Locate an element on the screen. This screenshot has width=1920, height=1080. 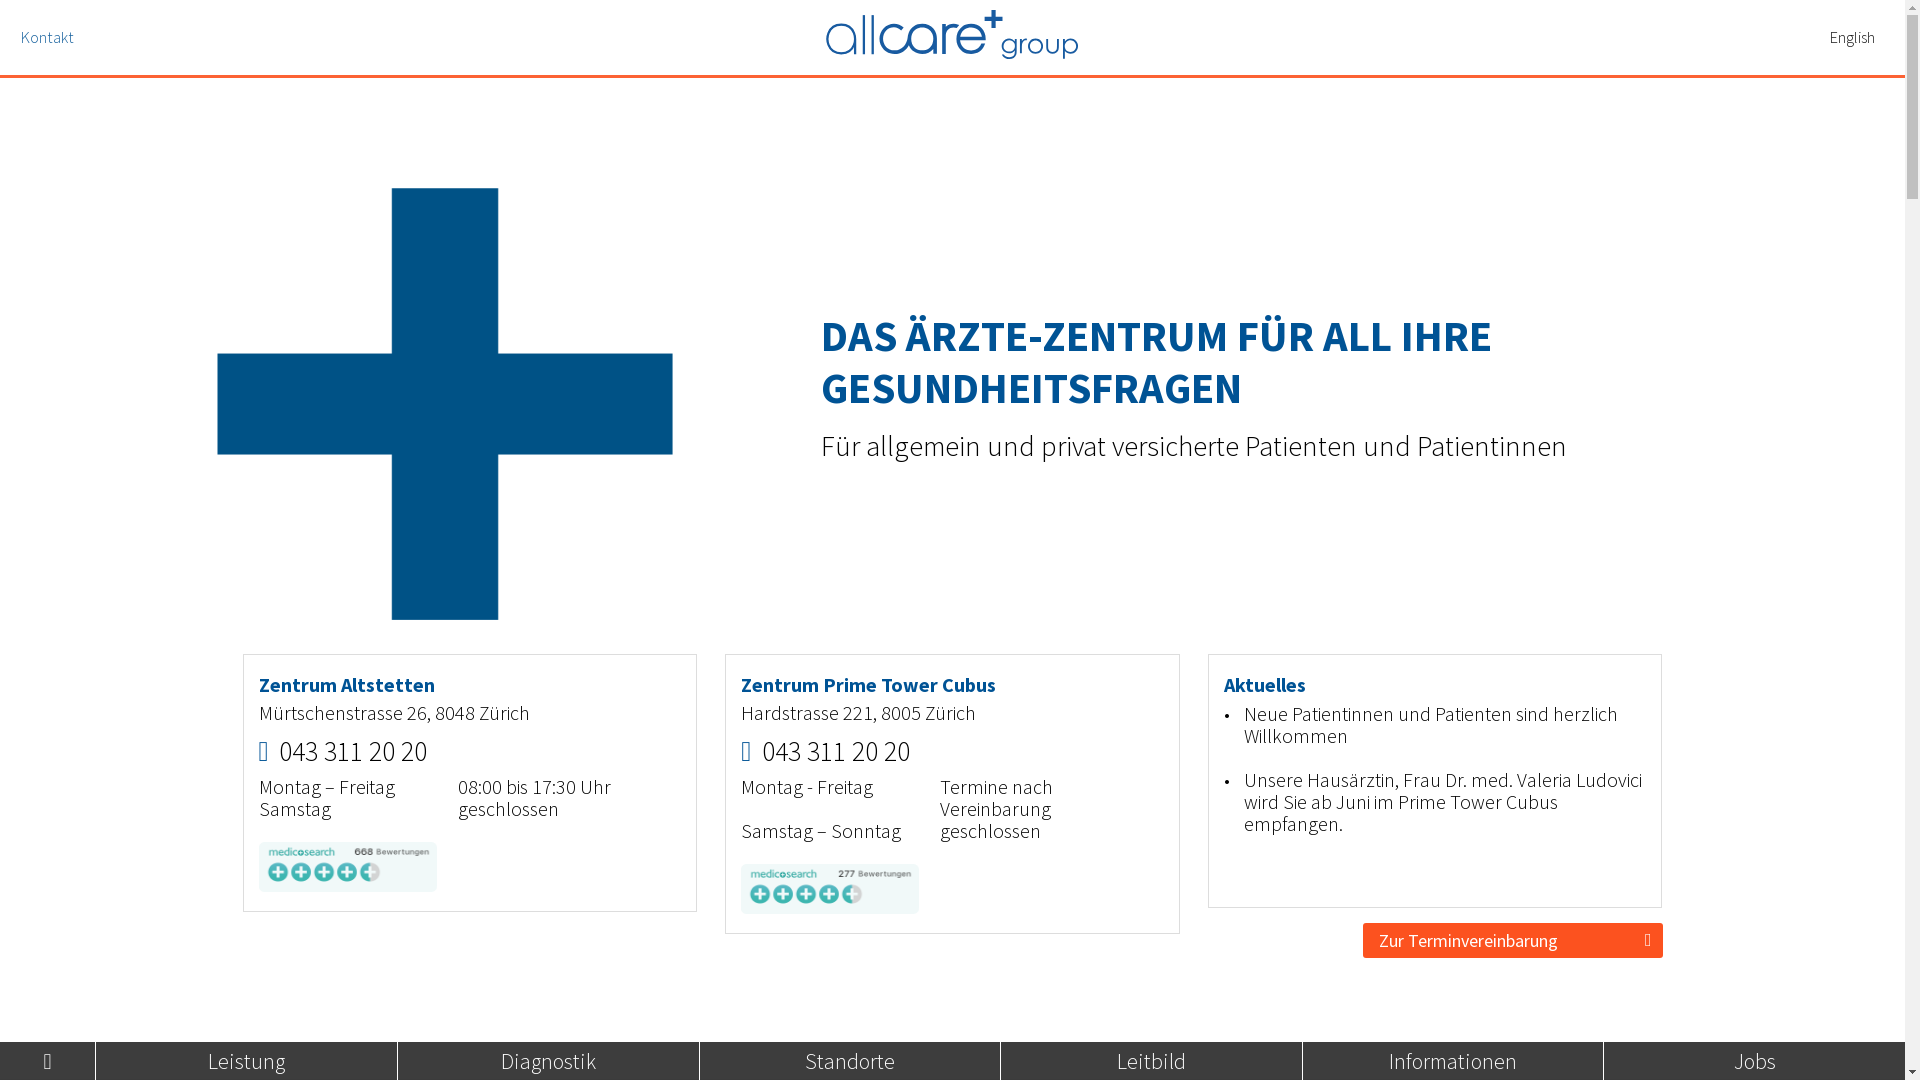
Zentrum Prime Tower Cubus is located at coordinates (868, 684).